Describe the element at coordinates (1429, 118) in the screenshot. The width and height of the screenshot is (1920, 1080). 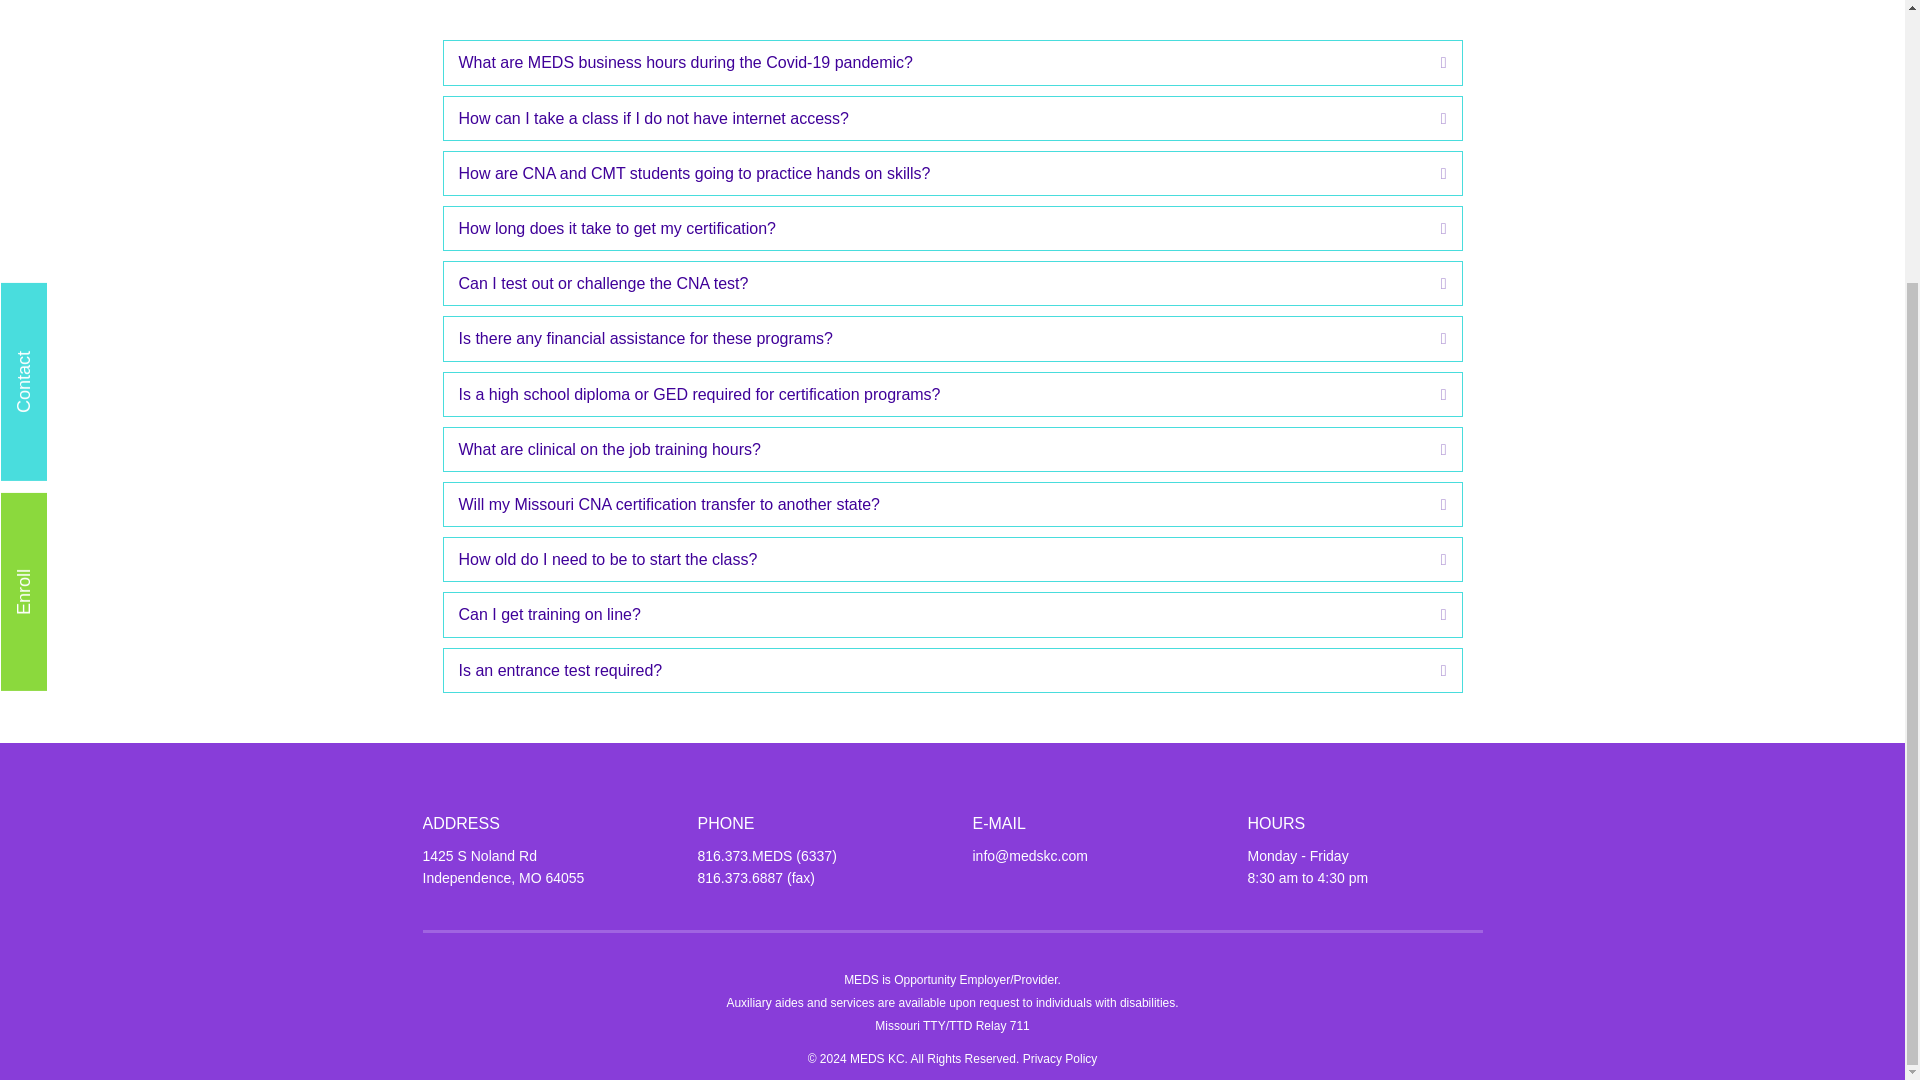
I see `Expand` at that location.